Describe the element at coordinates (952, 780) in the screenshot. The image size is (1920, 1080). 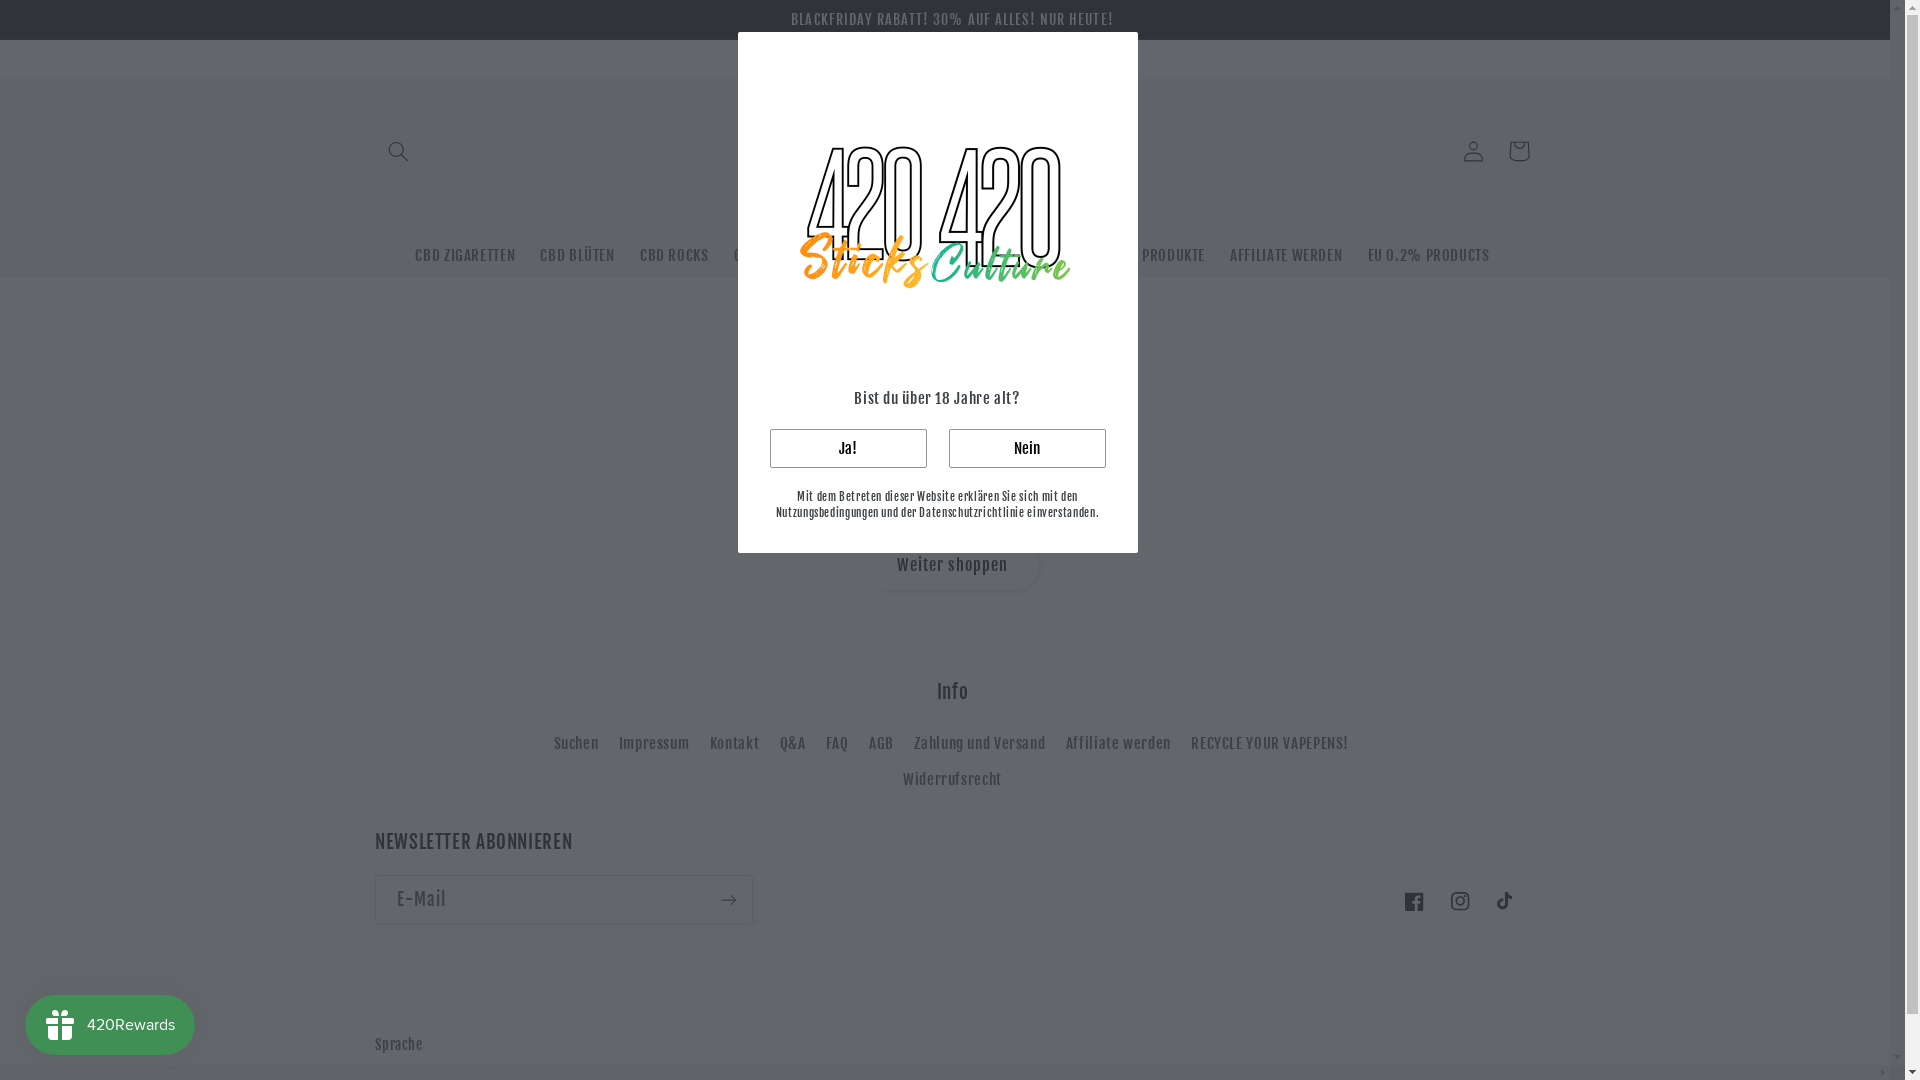
I see `Widerrufsrecht` at that location.